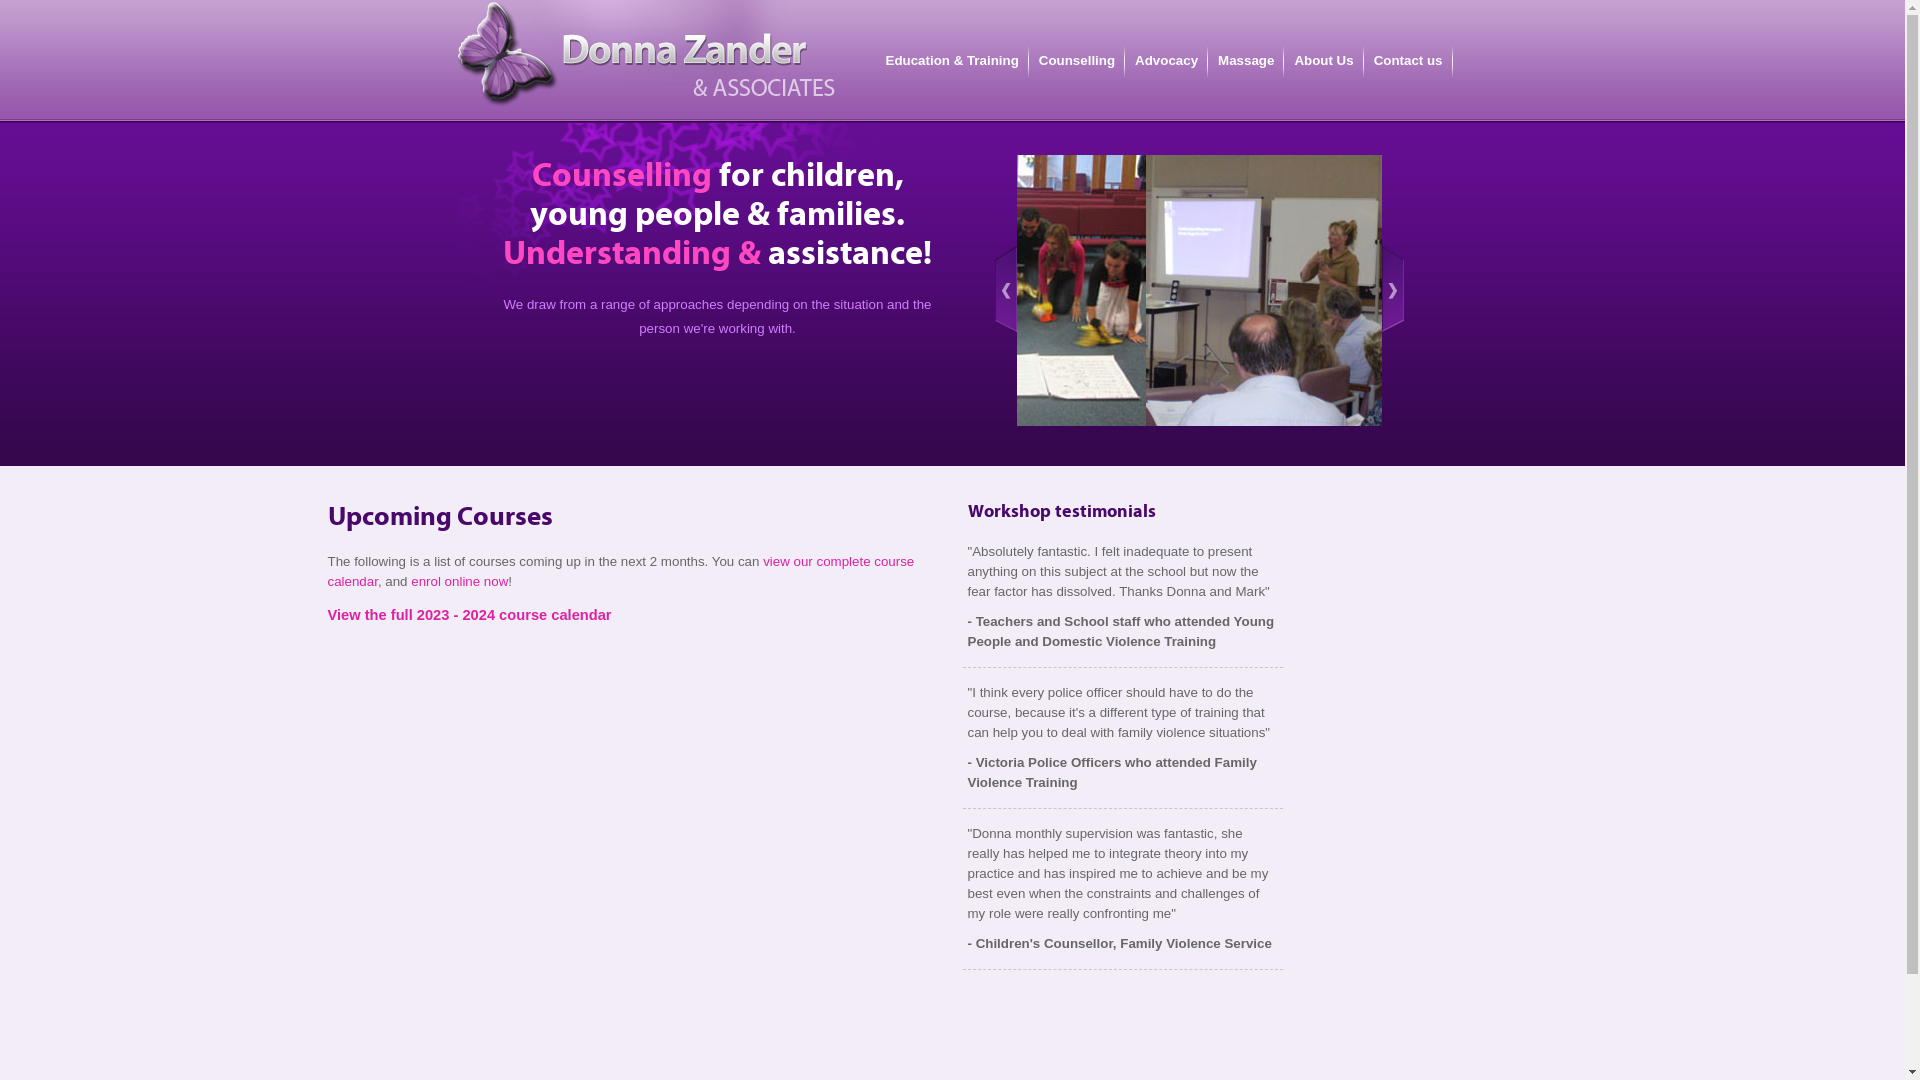 The width and height of the screenshot is (1920, 1080). What do you see at coordinates (1246, 60) in the screenshot?
I see `Massage` at bounding box center [1246, 60].